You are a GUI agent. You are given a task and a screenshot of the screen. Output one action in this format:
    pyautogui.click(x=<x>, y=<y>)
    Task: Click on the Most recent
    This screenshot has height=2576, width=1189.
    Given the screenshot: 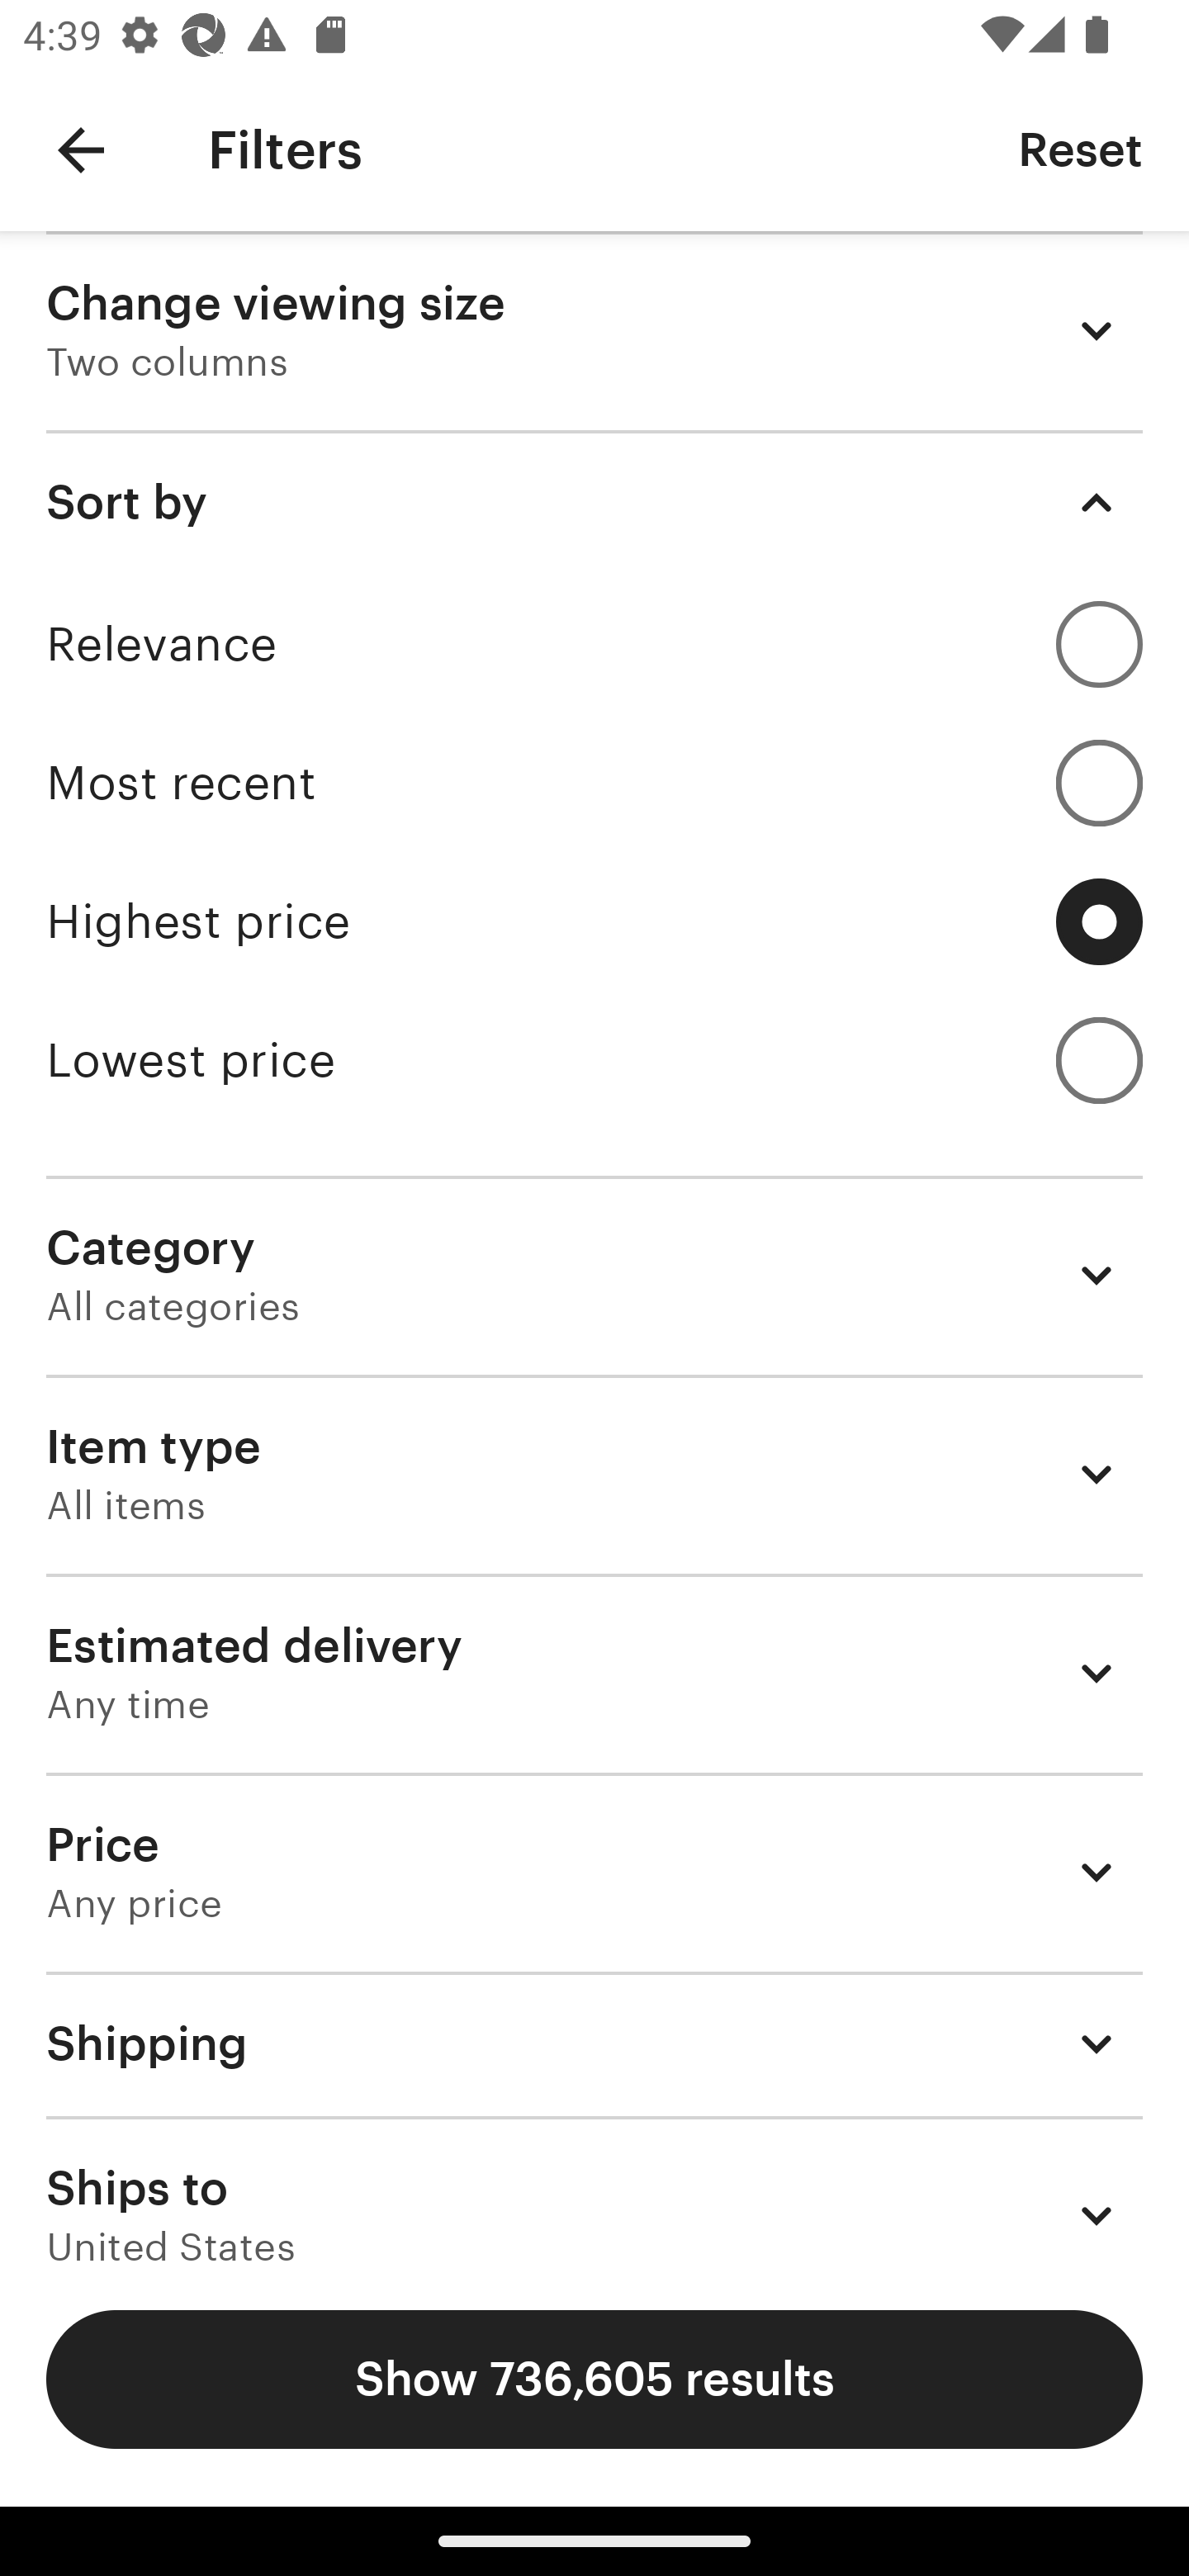 What is the action you would take?
    pyautogui.click(x=594, y=783)
    